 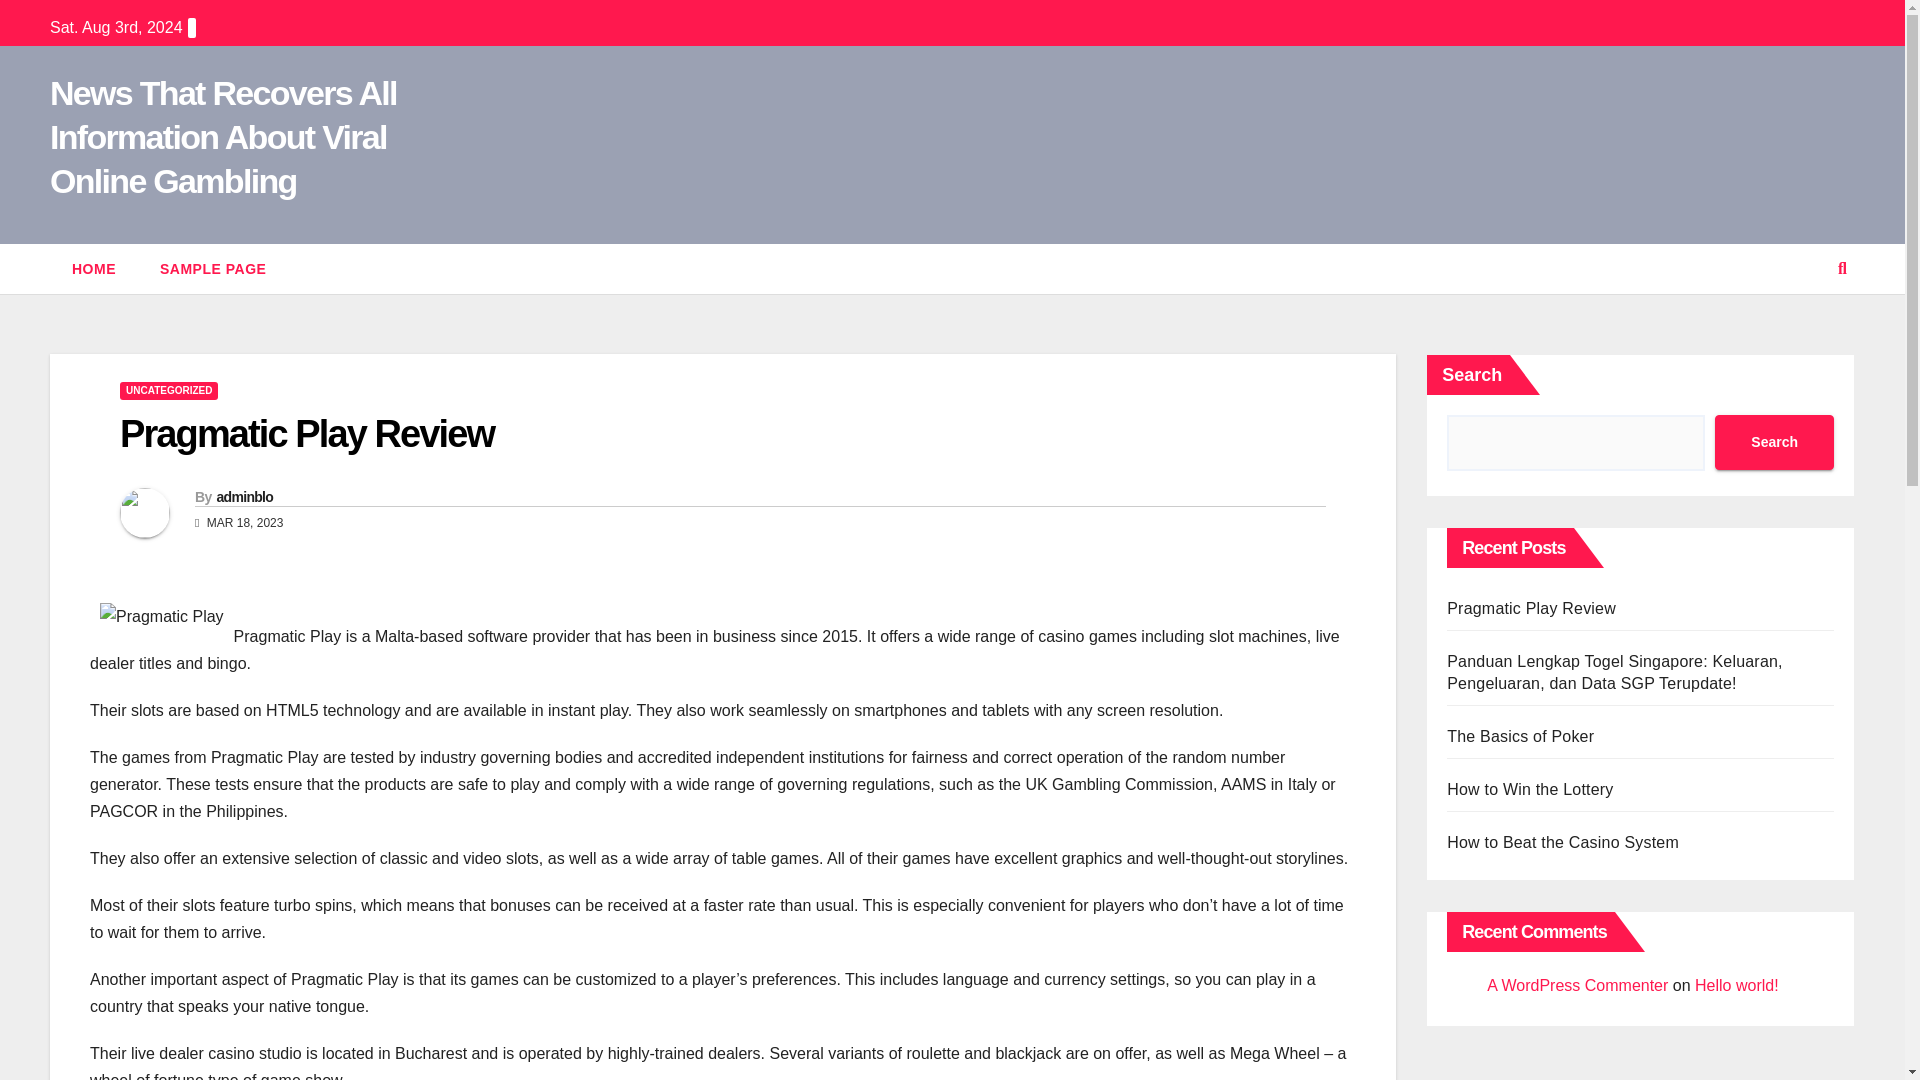 What do you see at coordinates (1577, 985) in the screenshot?
I see `A WordPress Commenter` at bounding box center [1577, 985].